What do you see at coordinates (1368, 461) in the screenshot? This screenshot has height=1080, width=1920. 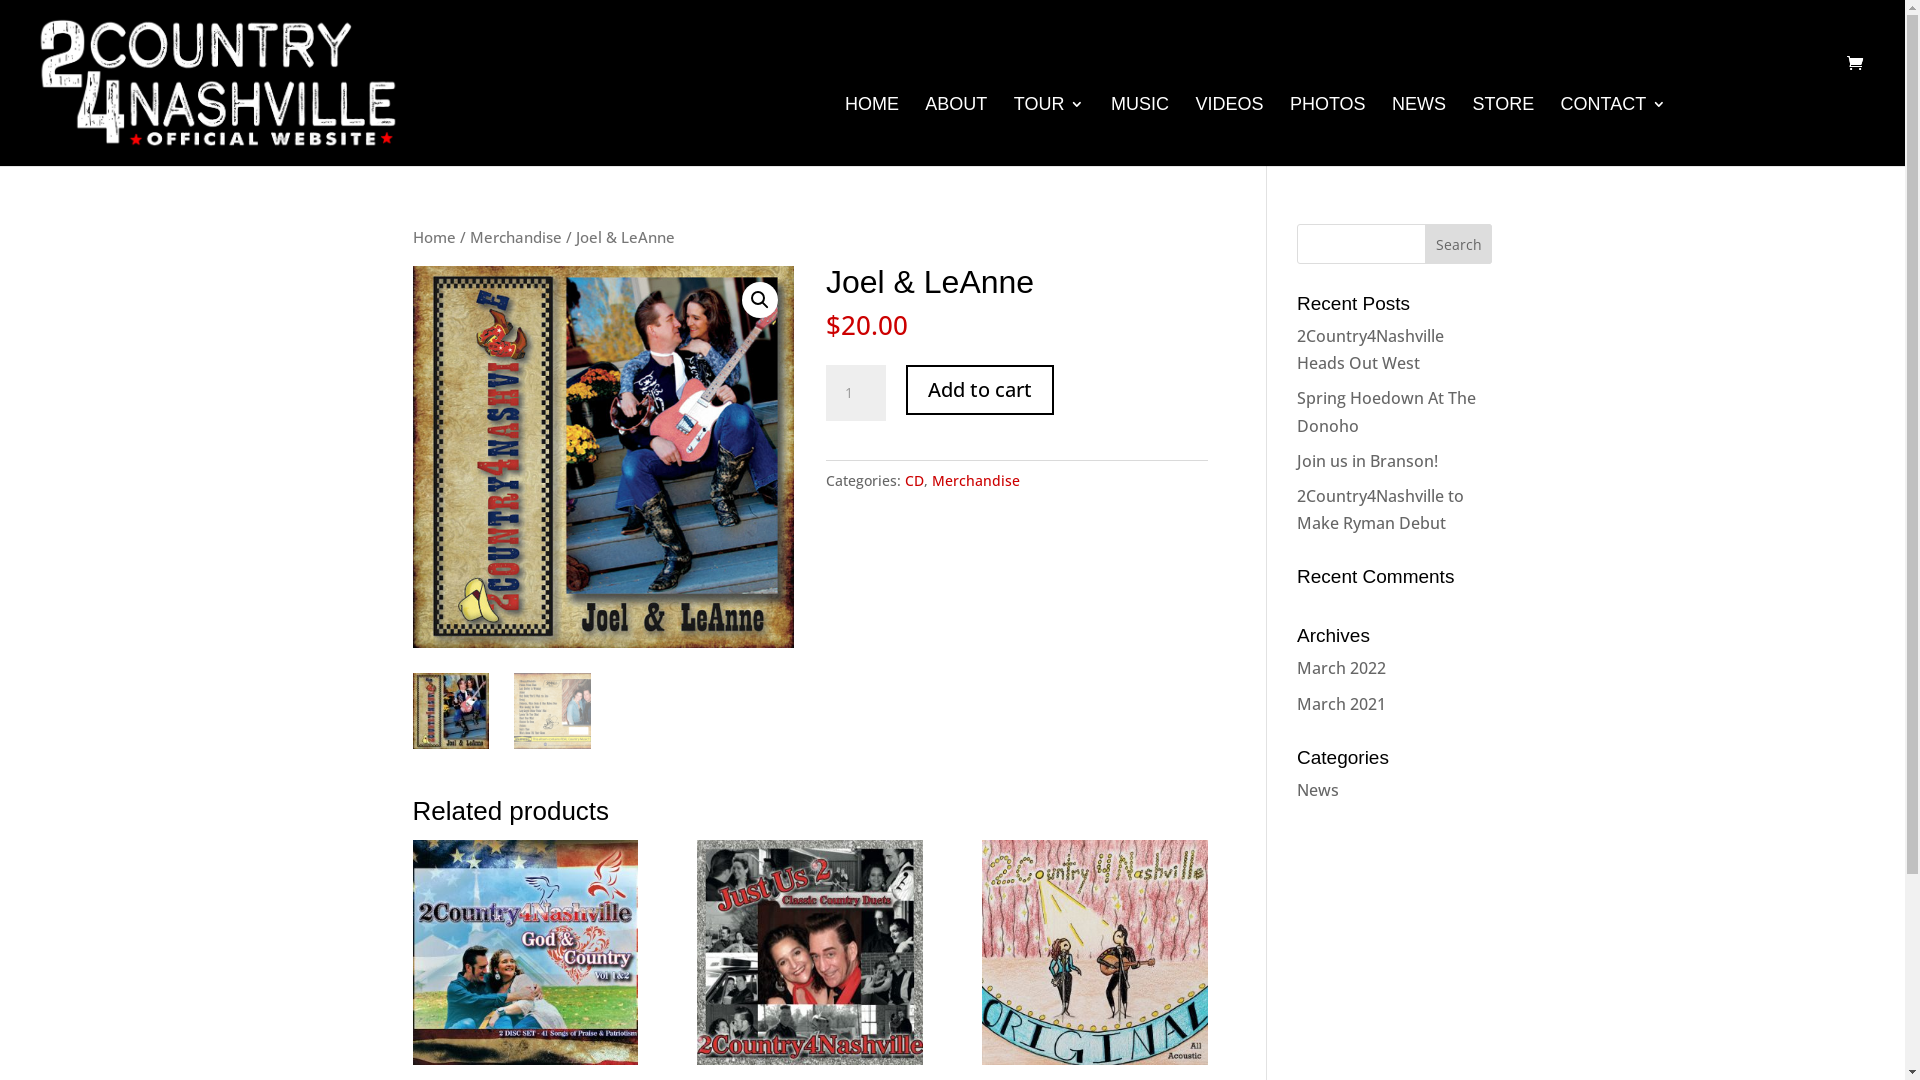 I see `Join us in Branson!` at bounding box center [1368, 461].